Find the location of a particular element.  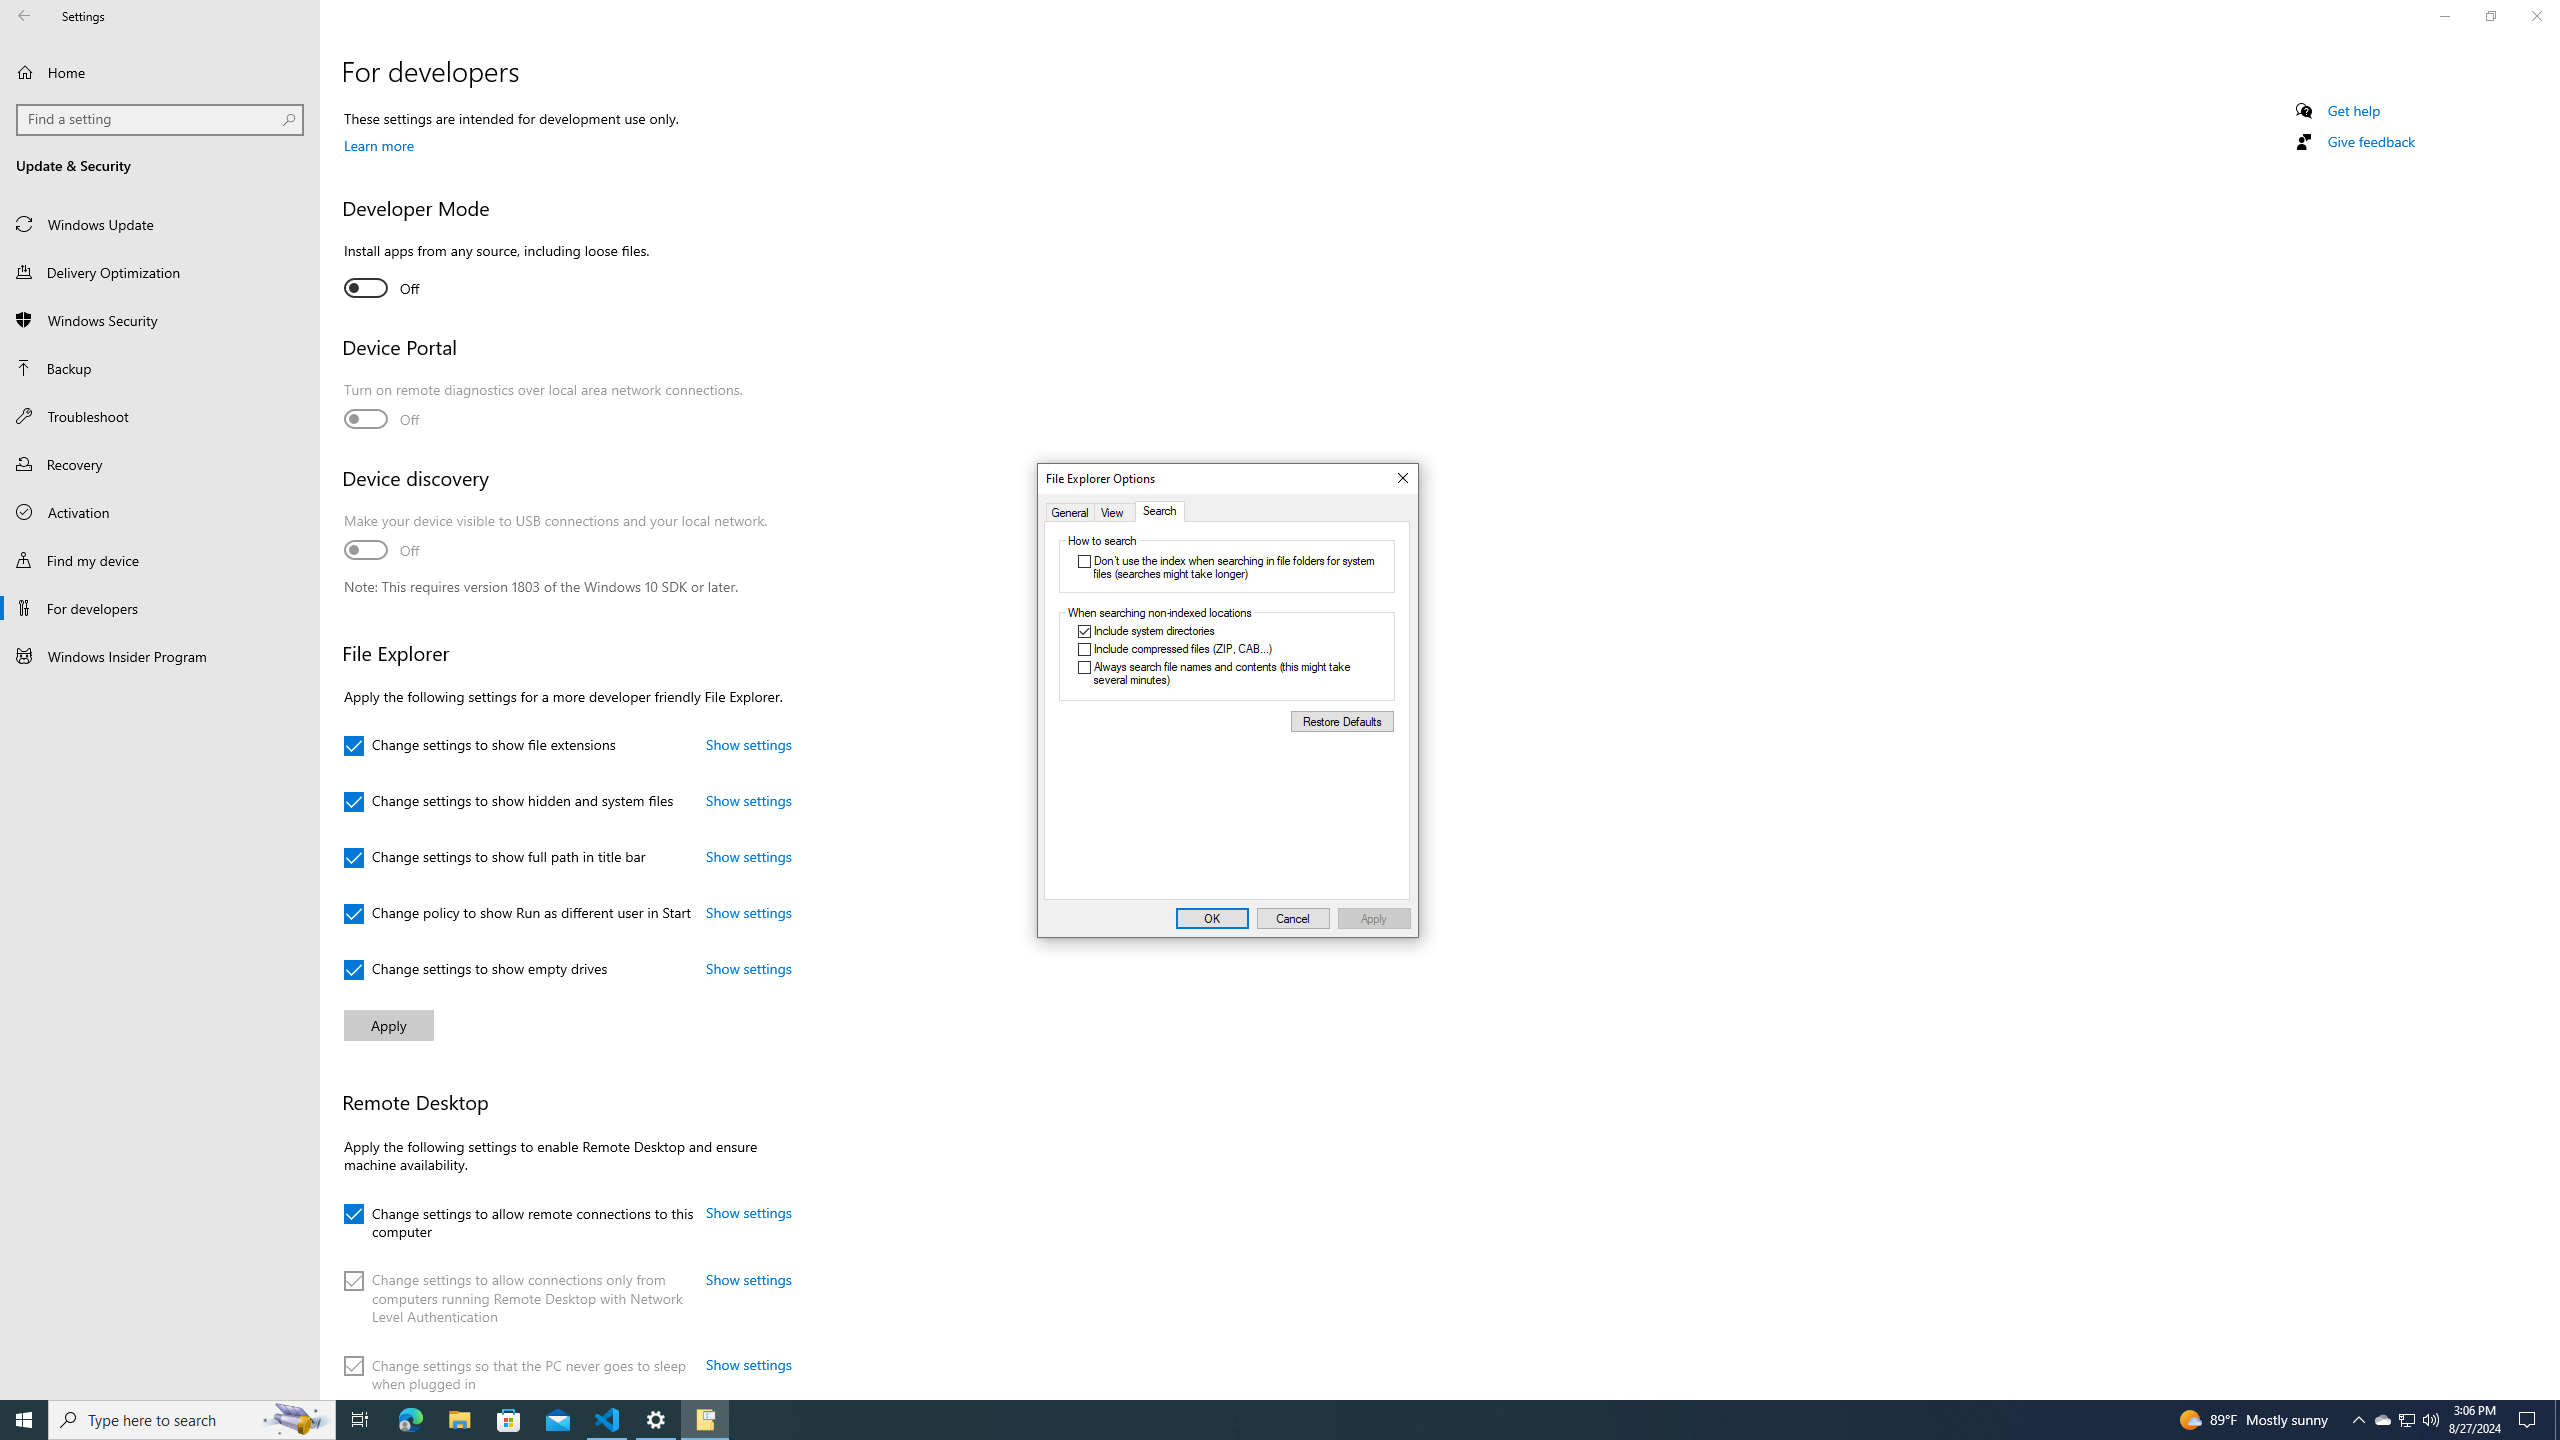

Restore Defaults is located at coordinates (1071, 512).